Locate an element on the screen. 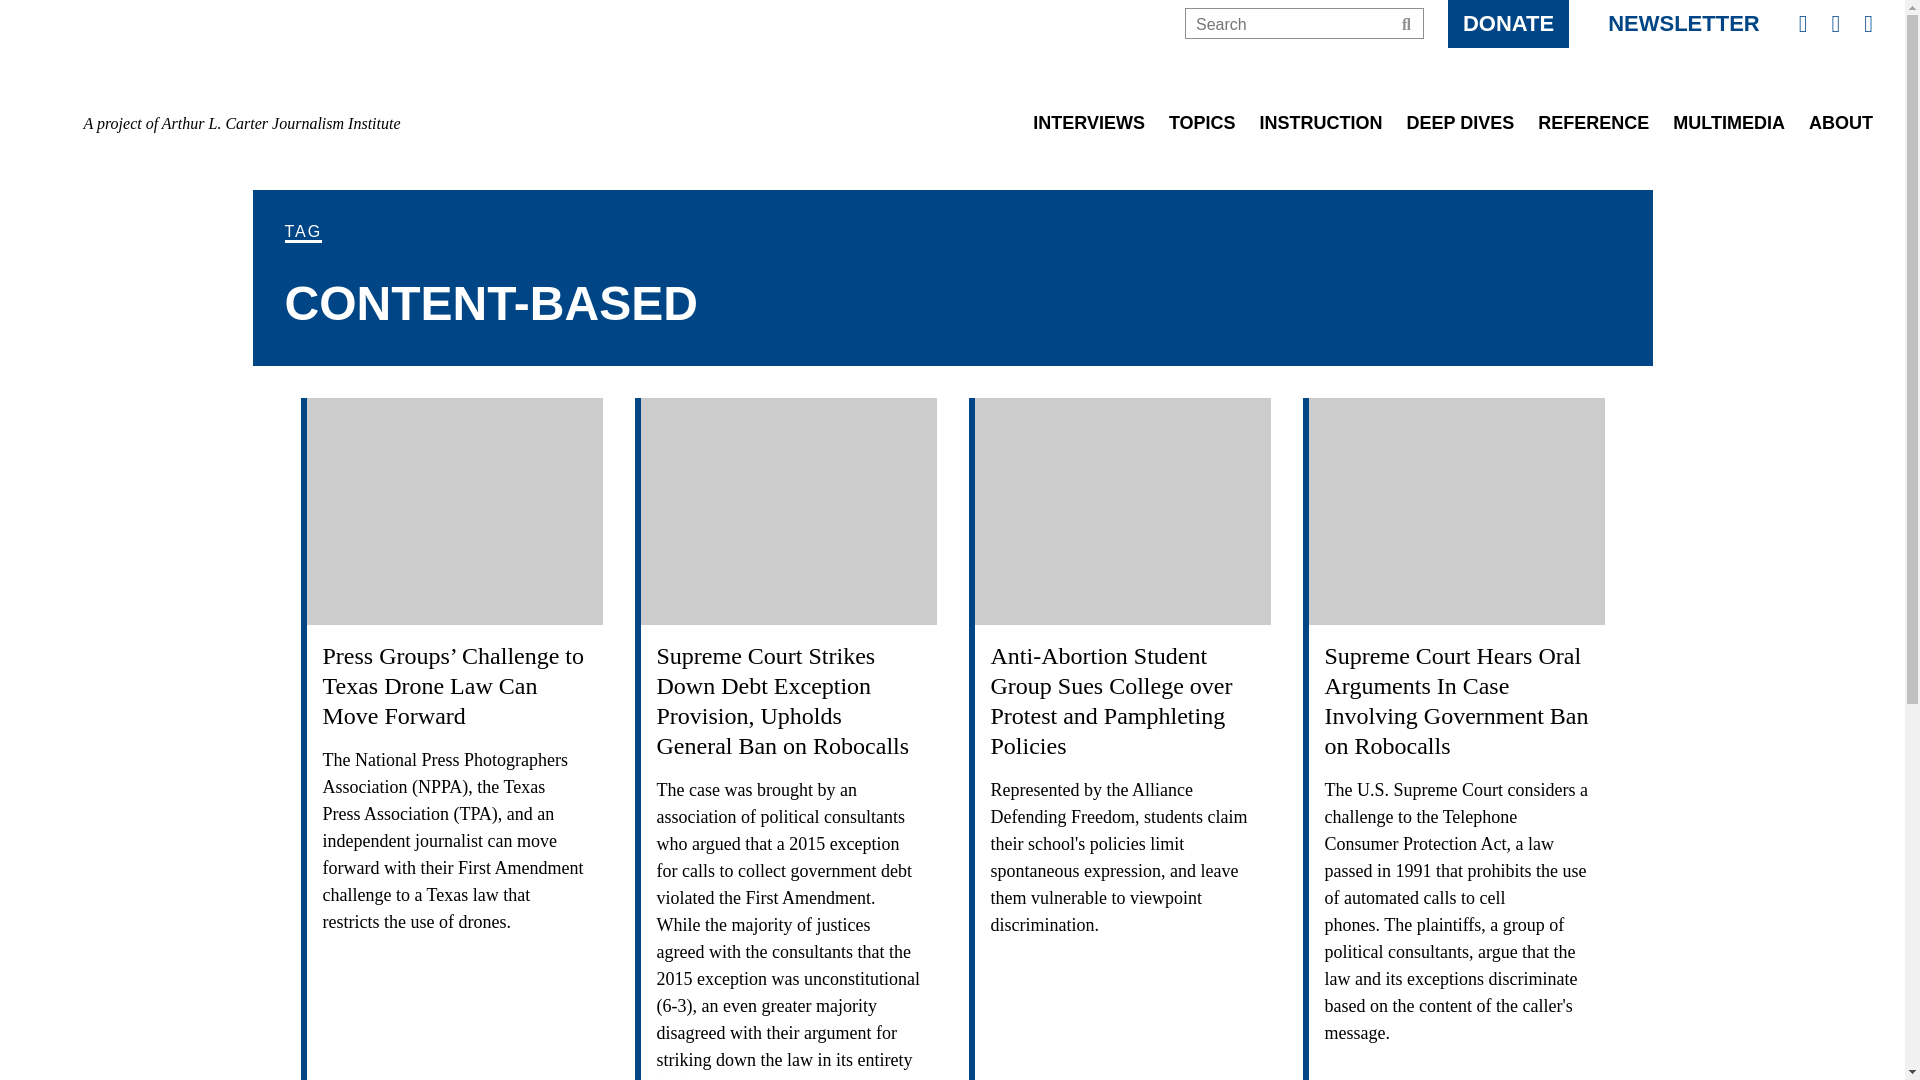  DEEP DIVES is located at coordinates (1460, 132).